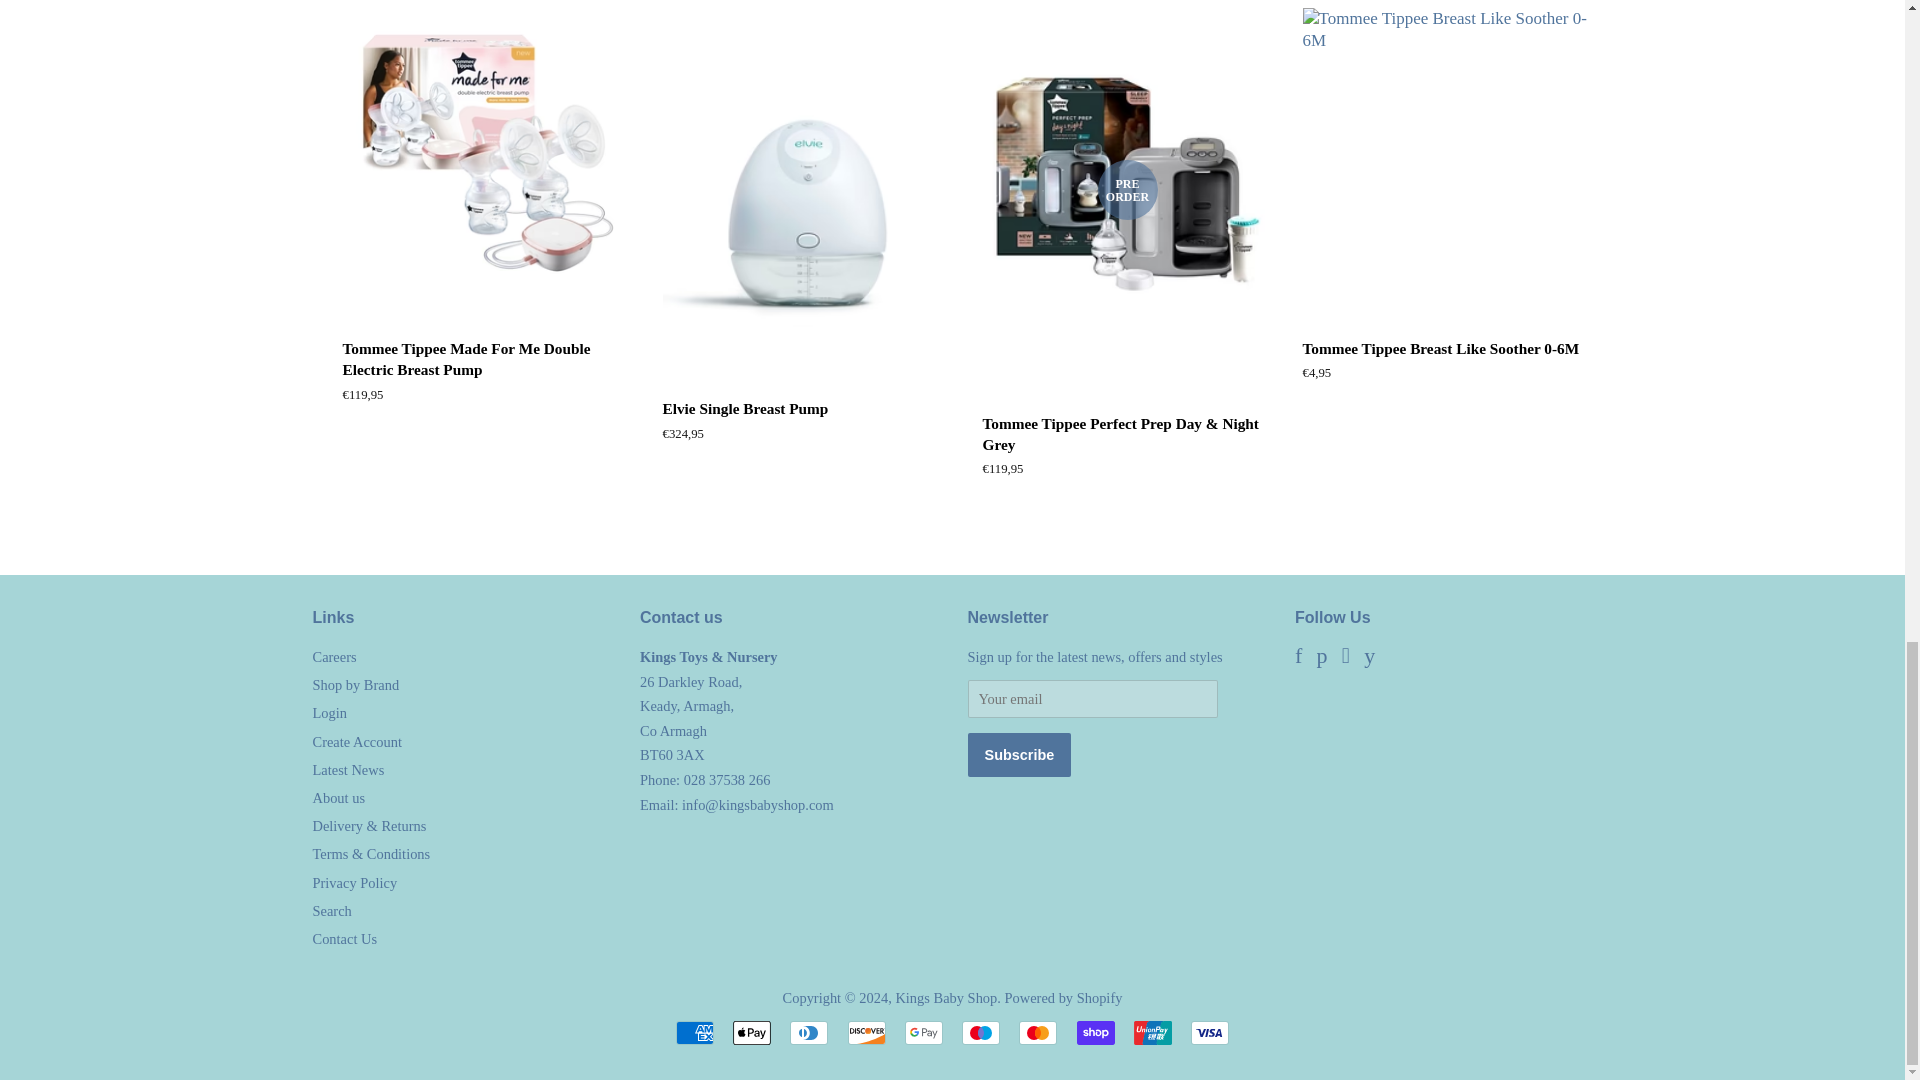 Image resolution: width=1920 pixels, height=1080 pixels. Describe the element at coordinates (923, 1032) in the screenshot. I see `Google Pay` at that location.